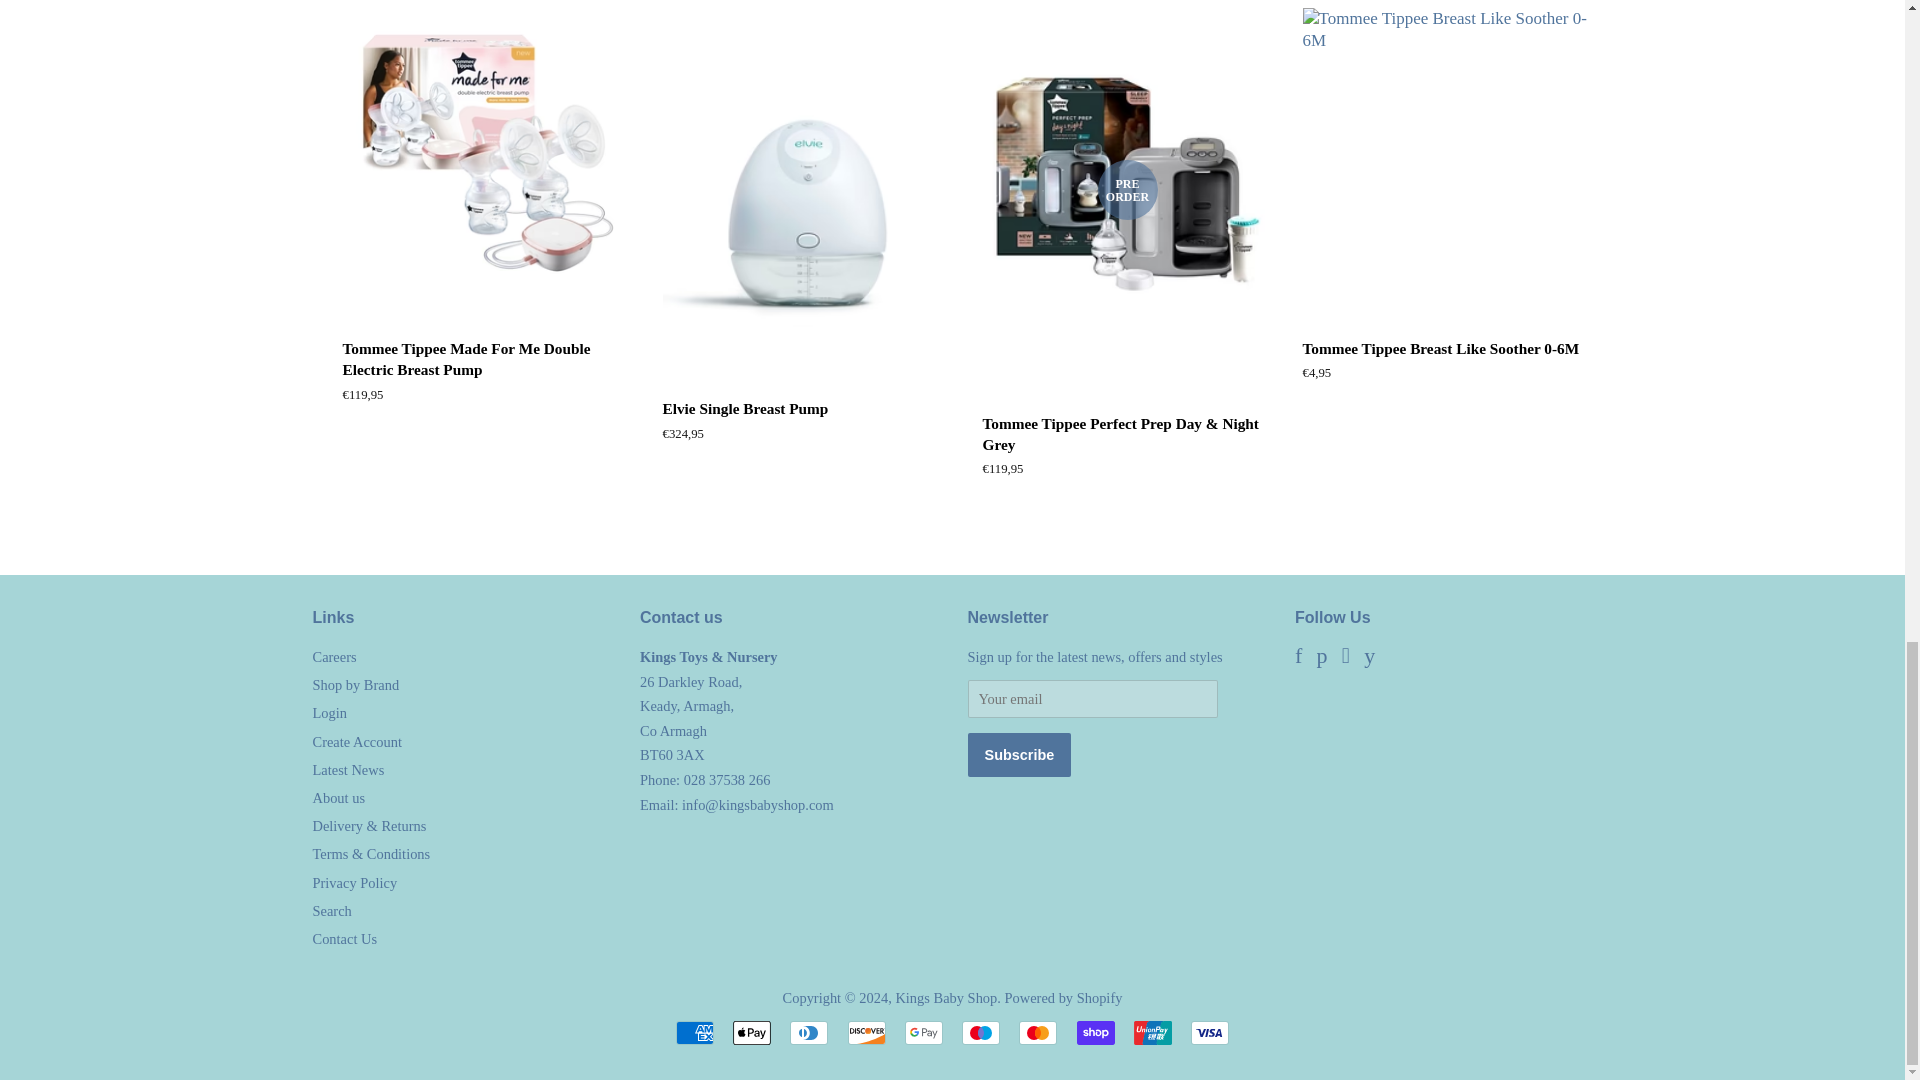 Image resolution: width=1920 pixels, height=1080 pixels. Describe the element at coordinates (923, 1032) in the screenshot. I see `Google Pay` at that location.